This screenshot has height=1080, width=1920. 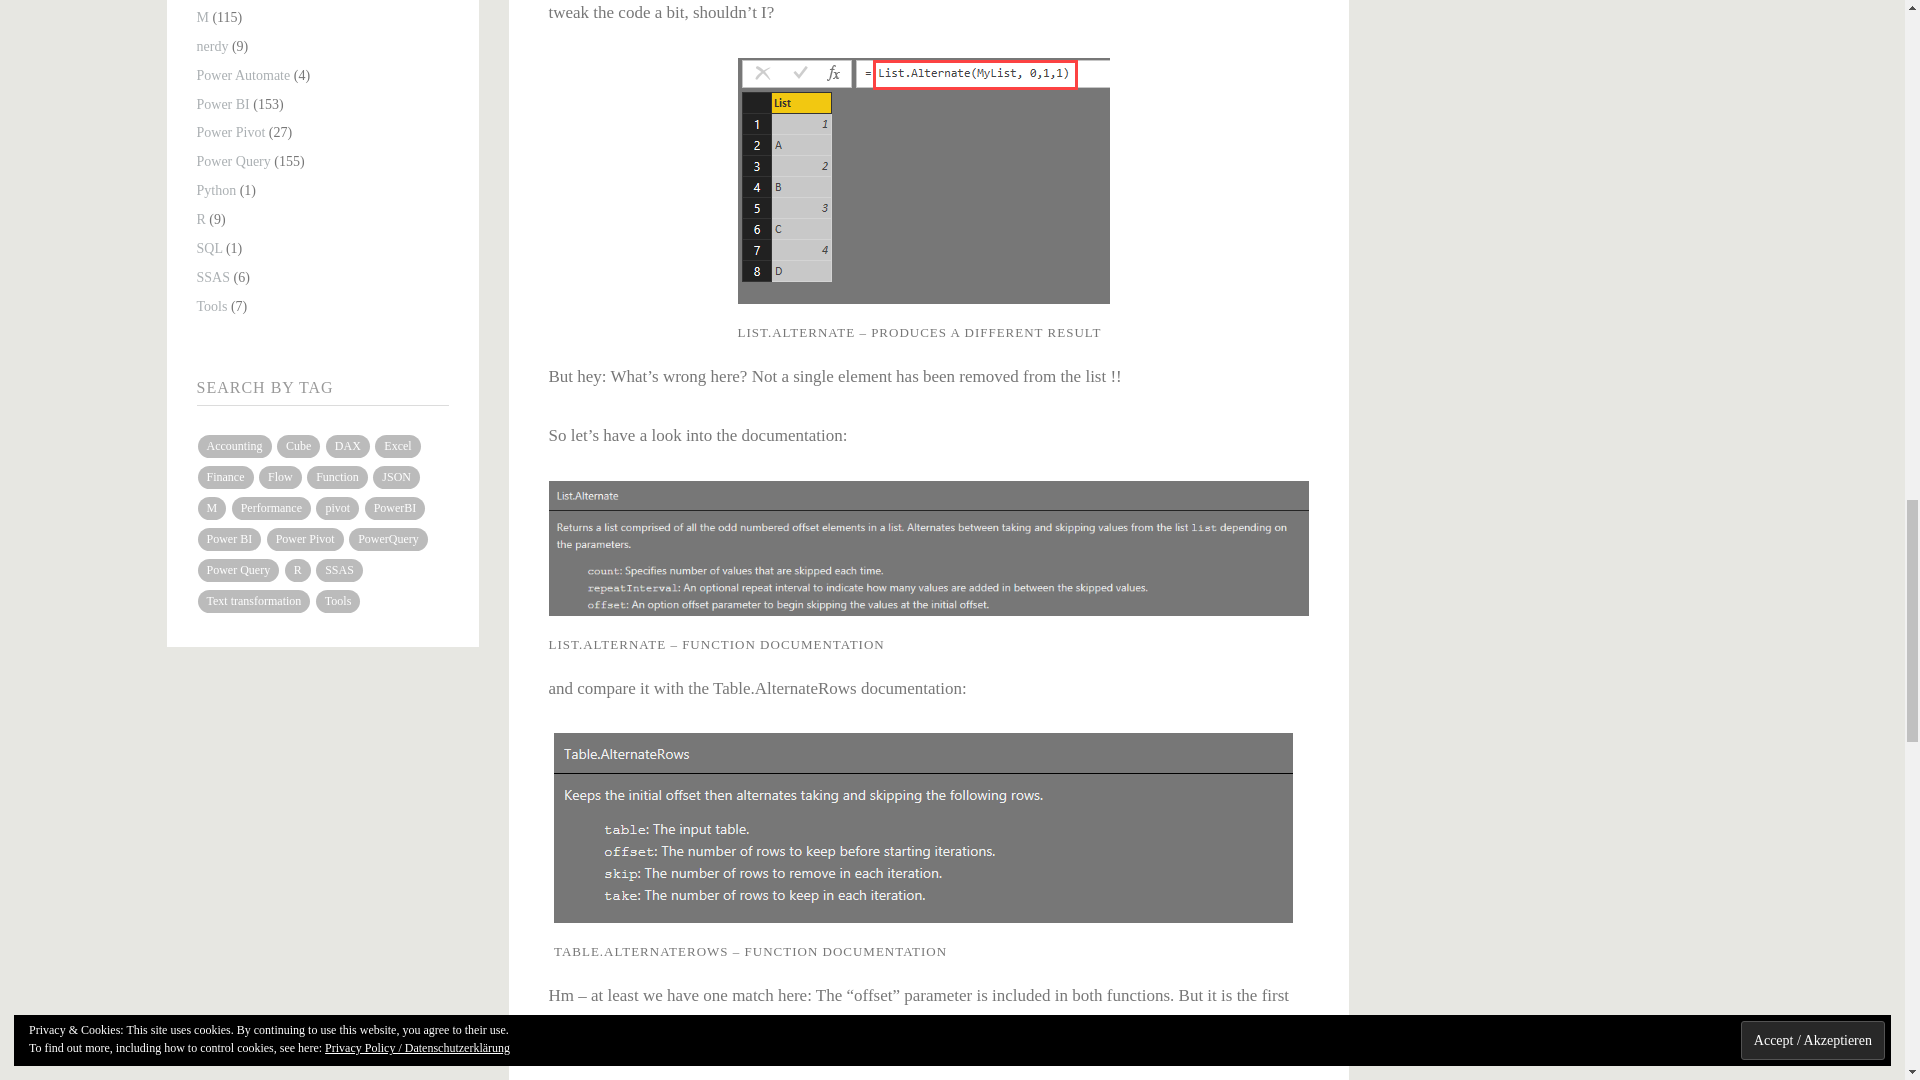 I want to click on DAX, so click(x=348, y=446).